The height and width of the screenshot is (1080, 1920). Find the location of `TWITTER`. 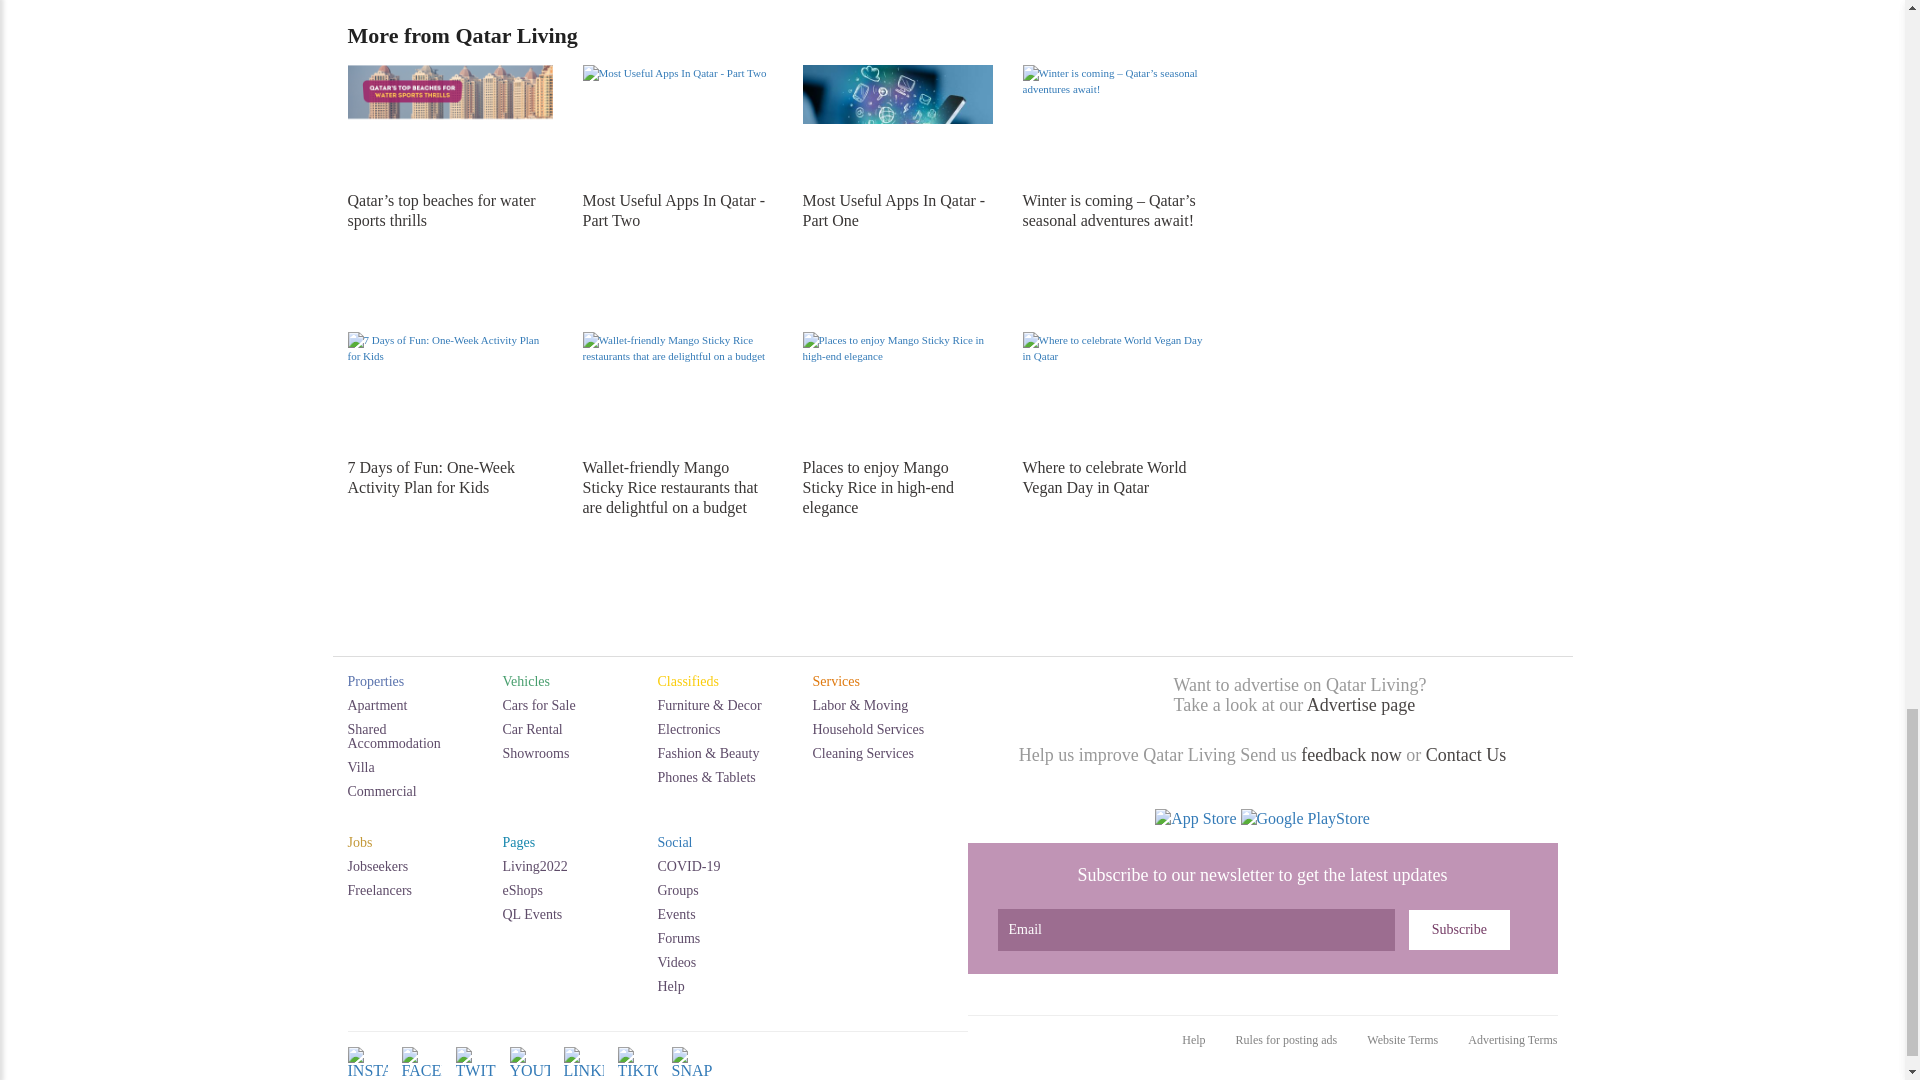

TWITTER is located at coordinates (476, 1075).